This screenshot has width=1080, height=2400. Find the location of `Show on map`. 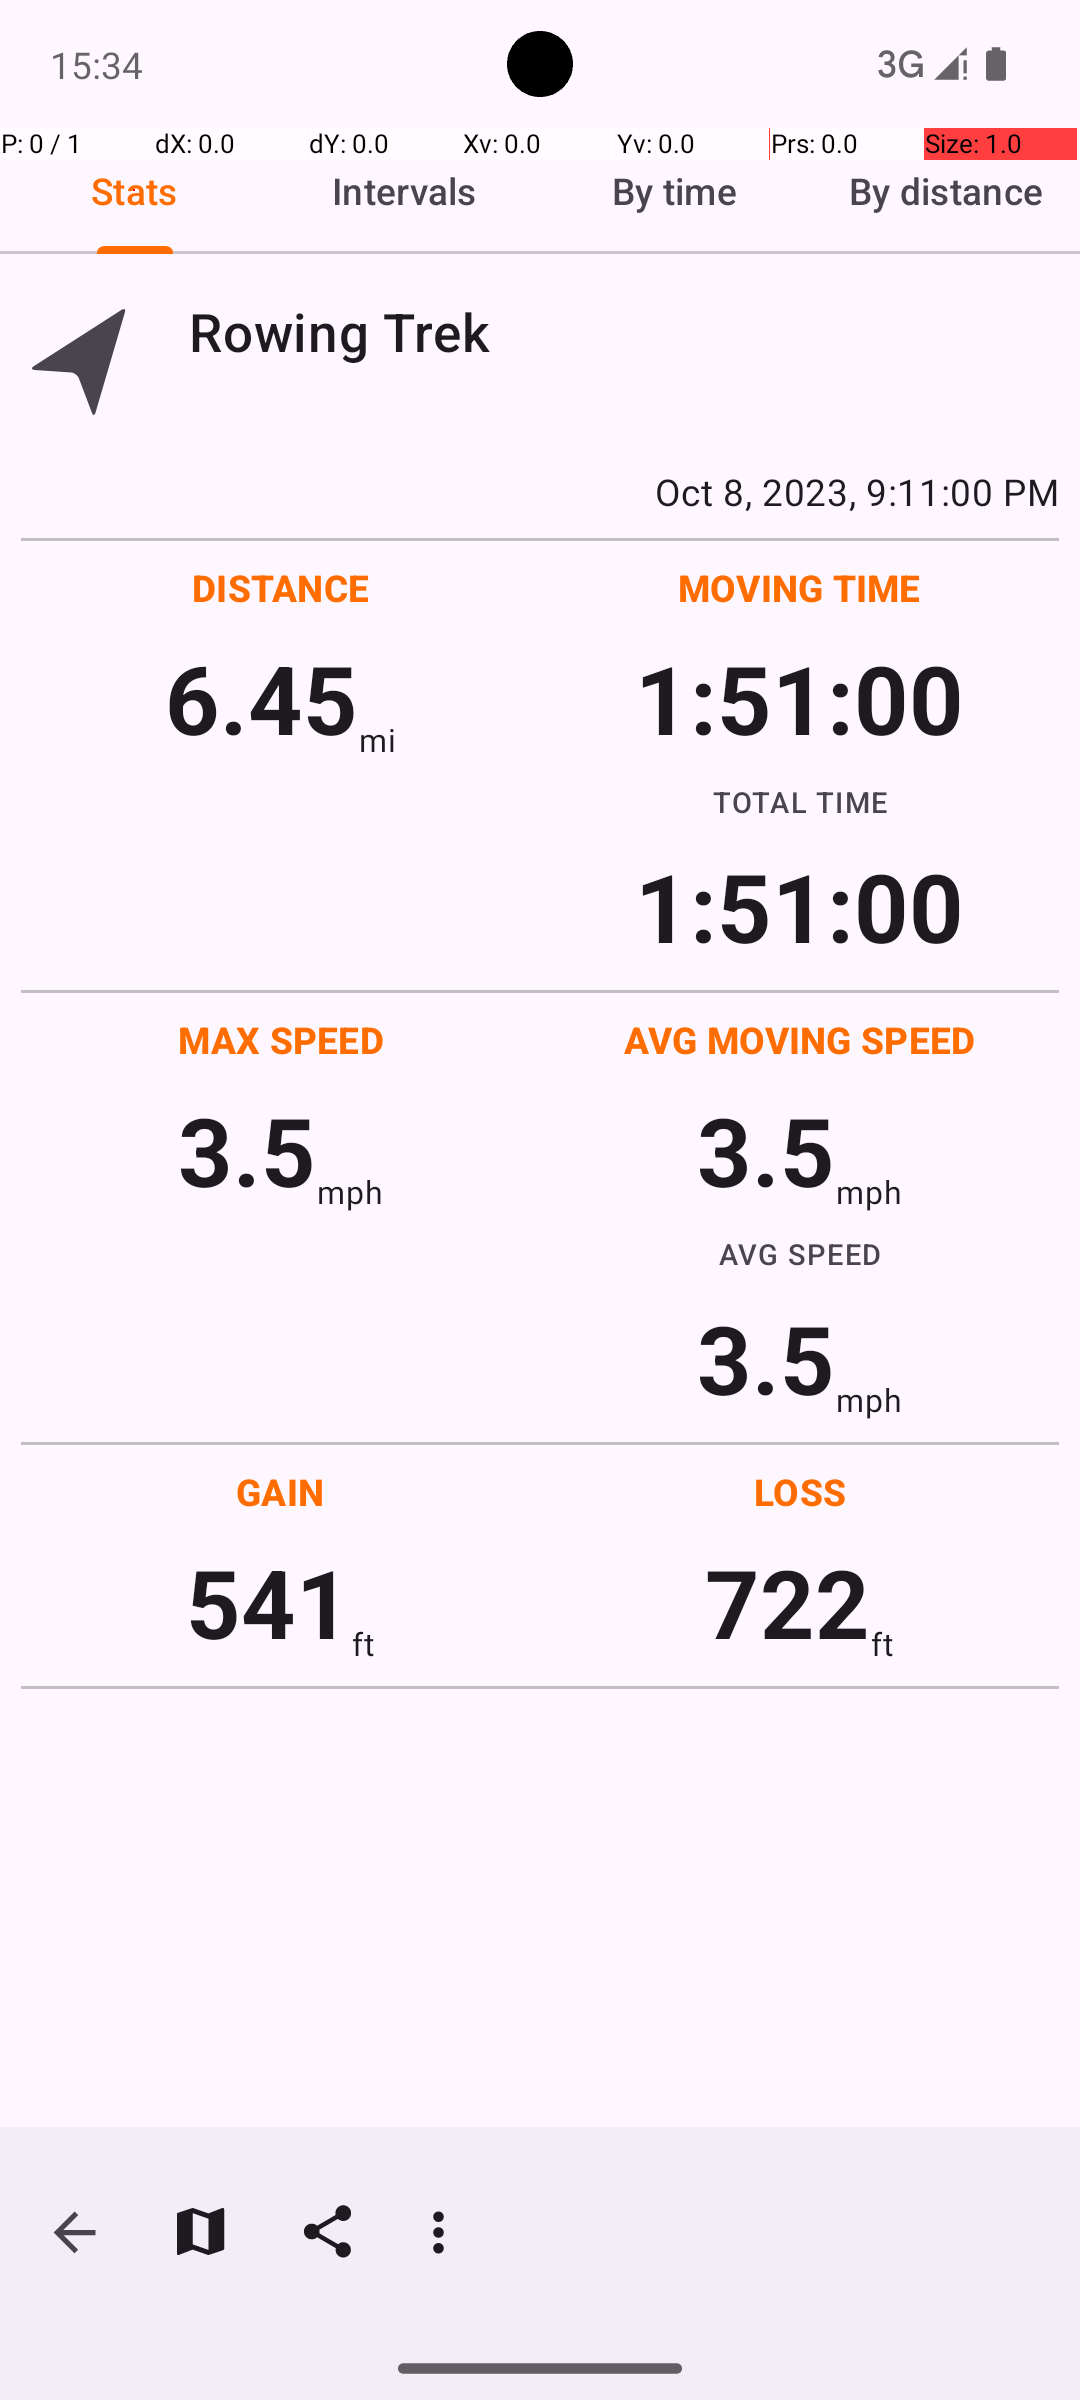

Show on map is located at coordinates (200, 2232).